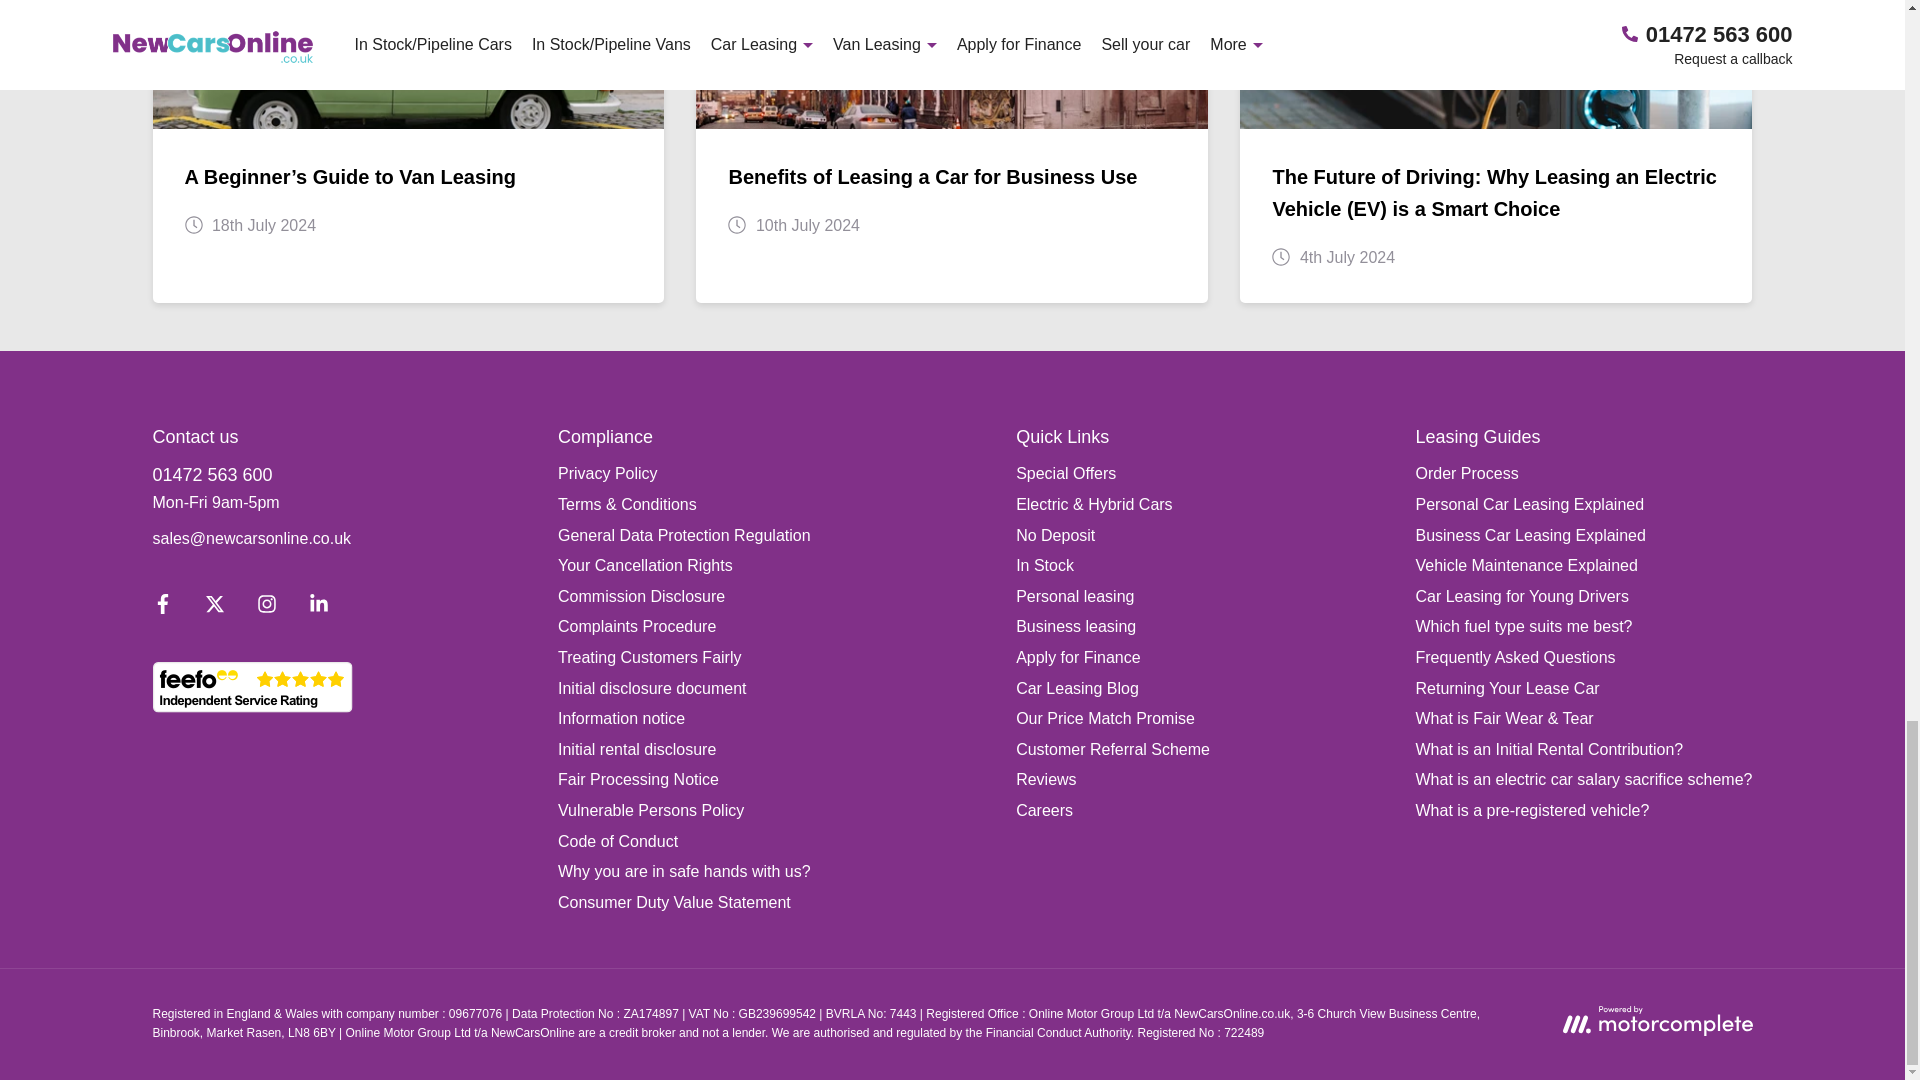 This screenshot has height=1080, width=1920. Describe the element at coordinates (317, 608) in the screenshot. I see `LinkedIn` at that location.